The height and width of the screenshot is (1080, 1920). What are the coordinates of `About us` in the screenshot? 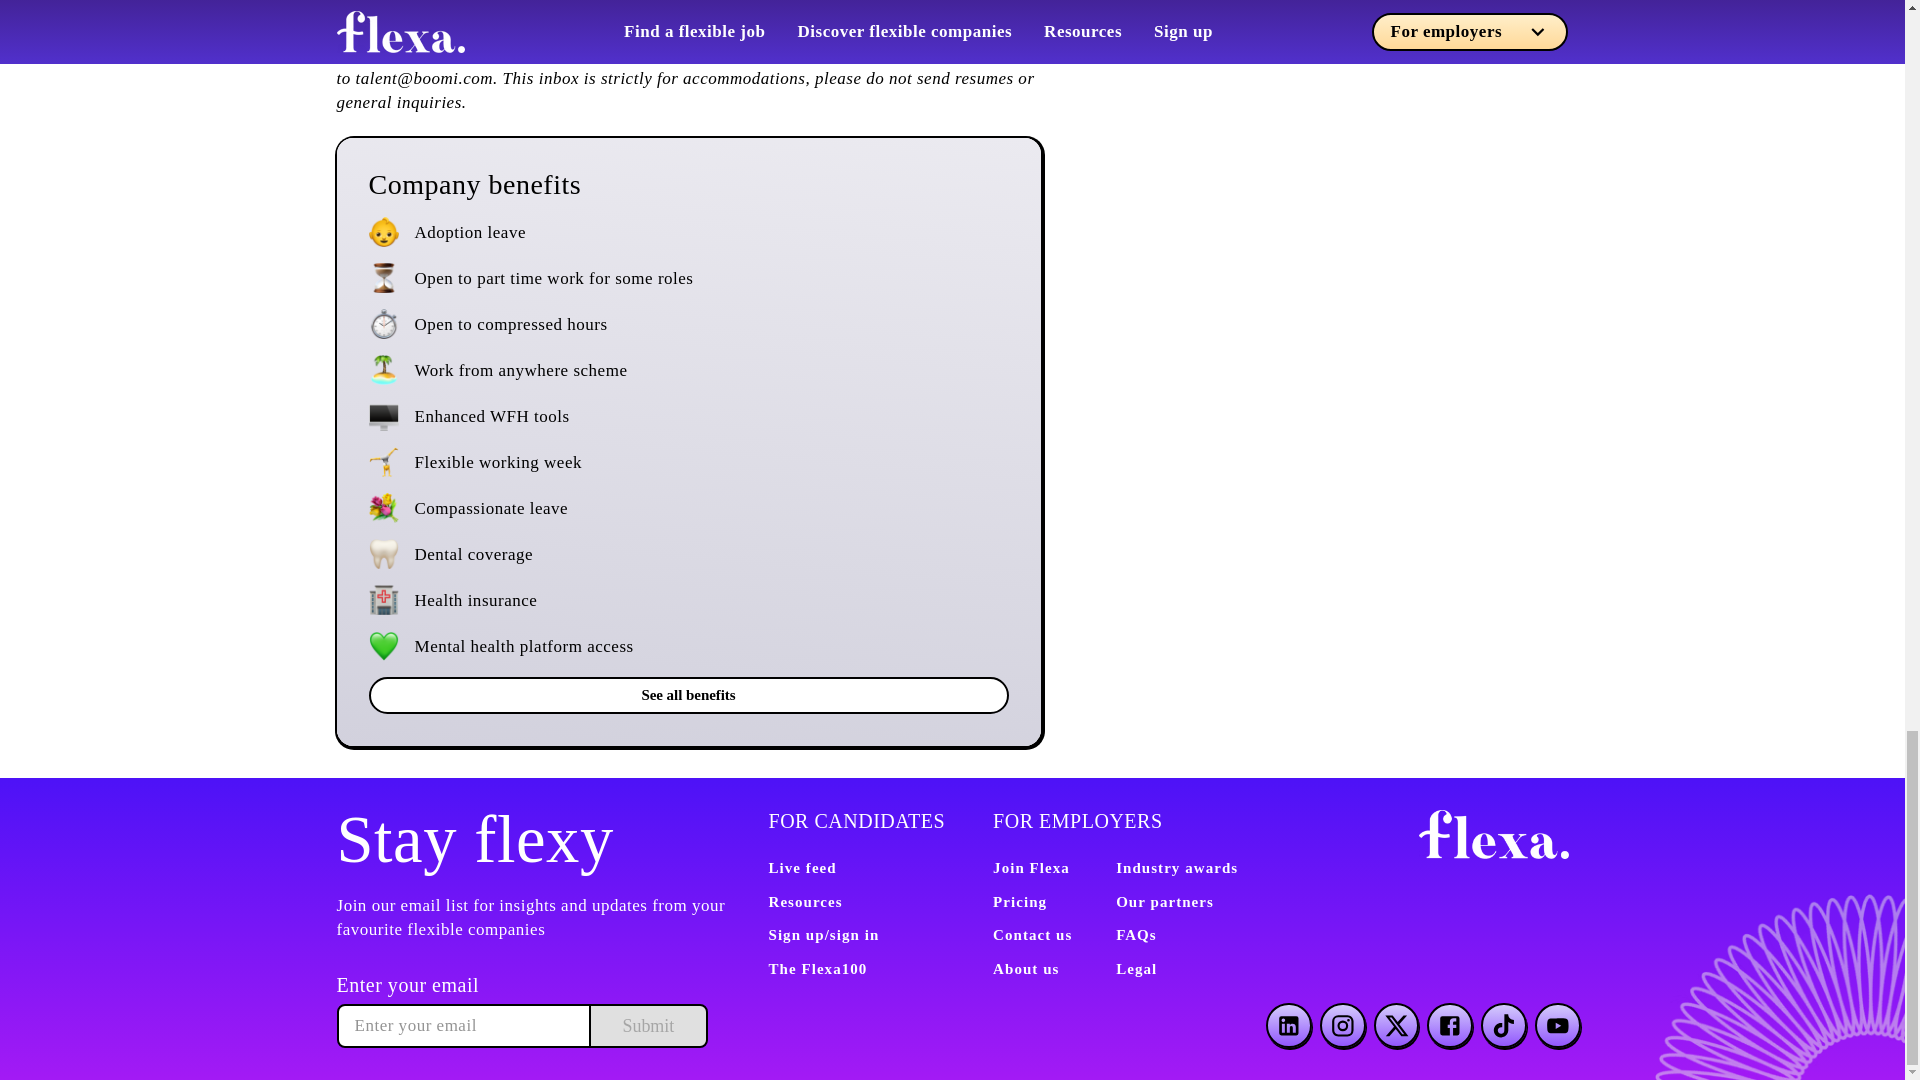 It's located at (1026, 969).